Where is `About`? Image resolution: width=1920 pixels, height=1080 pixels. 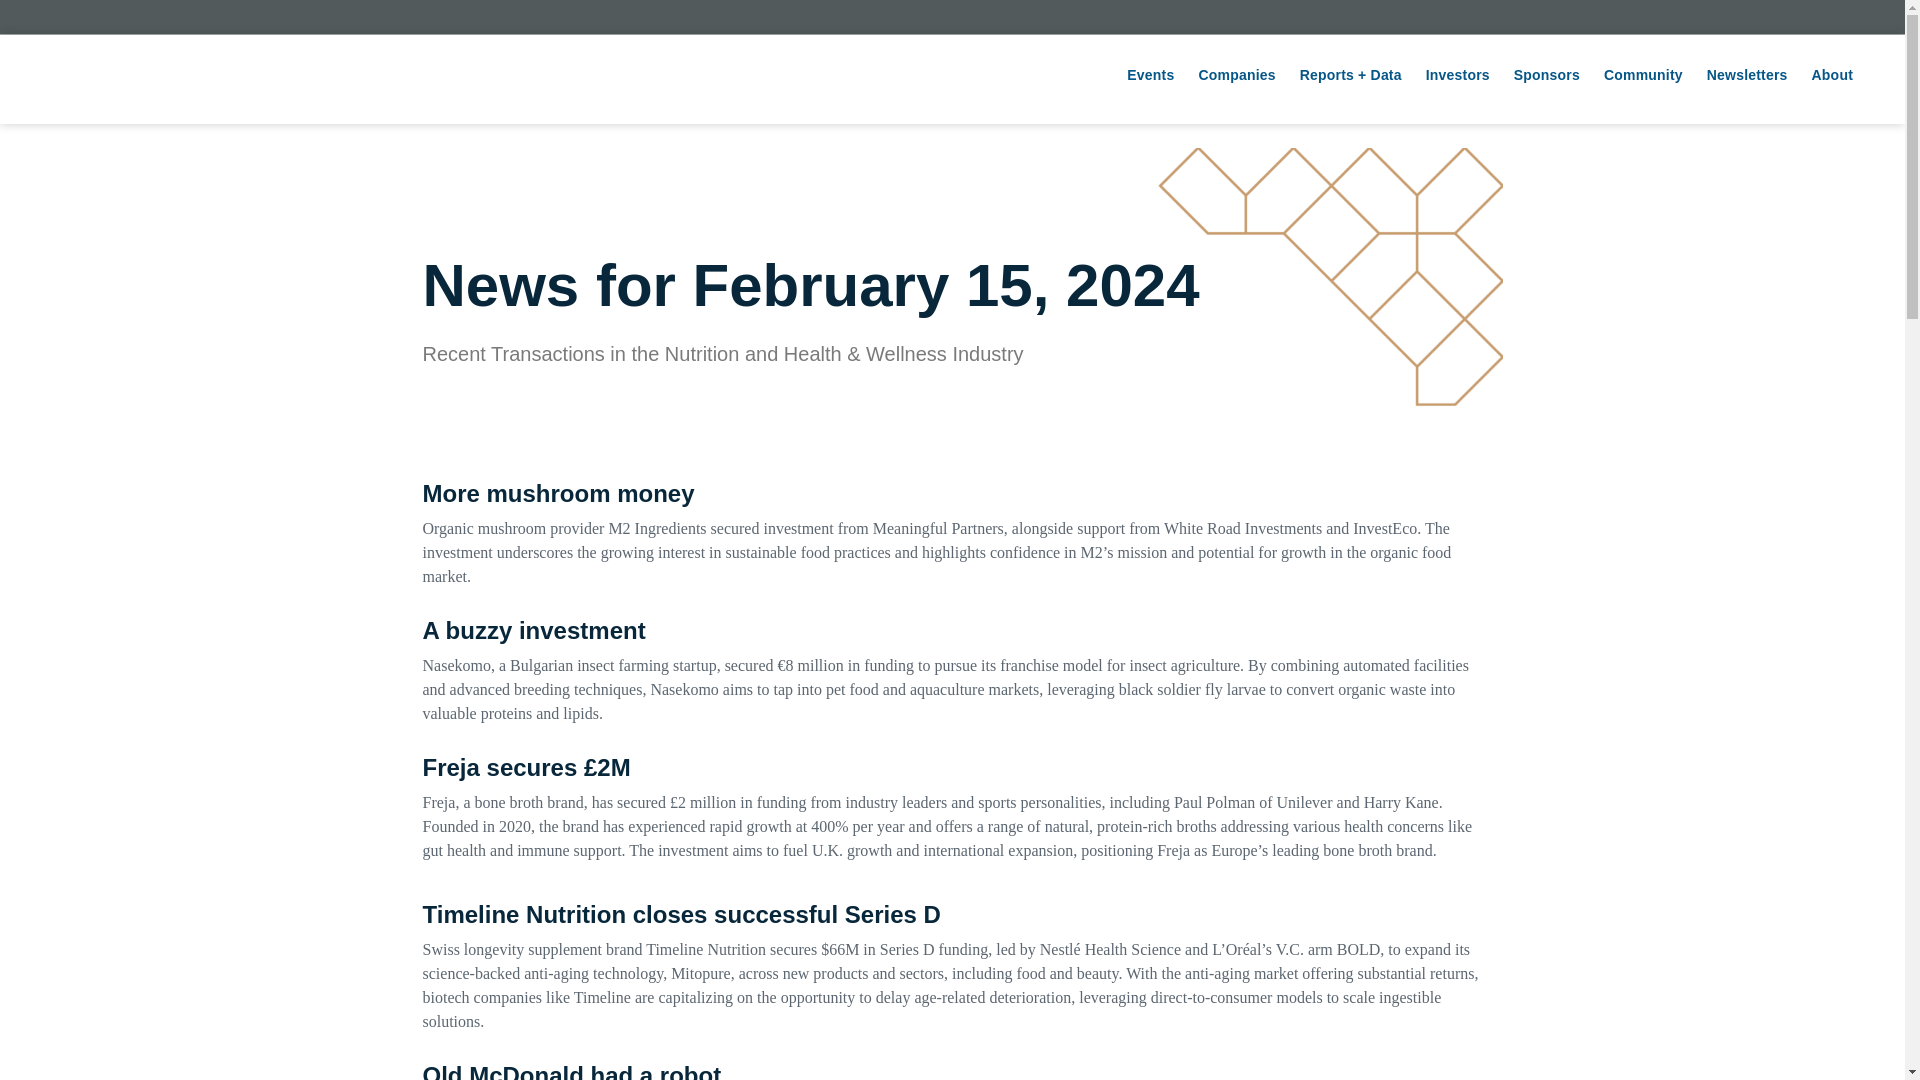
About is located at coordinates (1832, 75).